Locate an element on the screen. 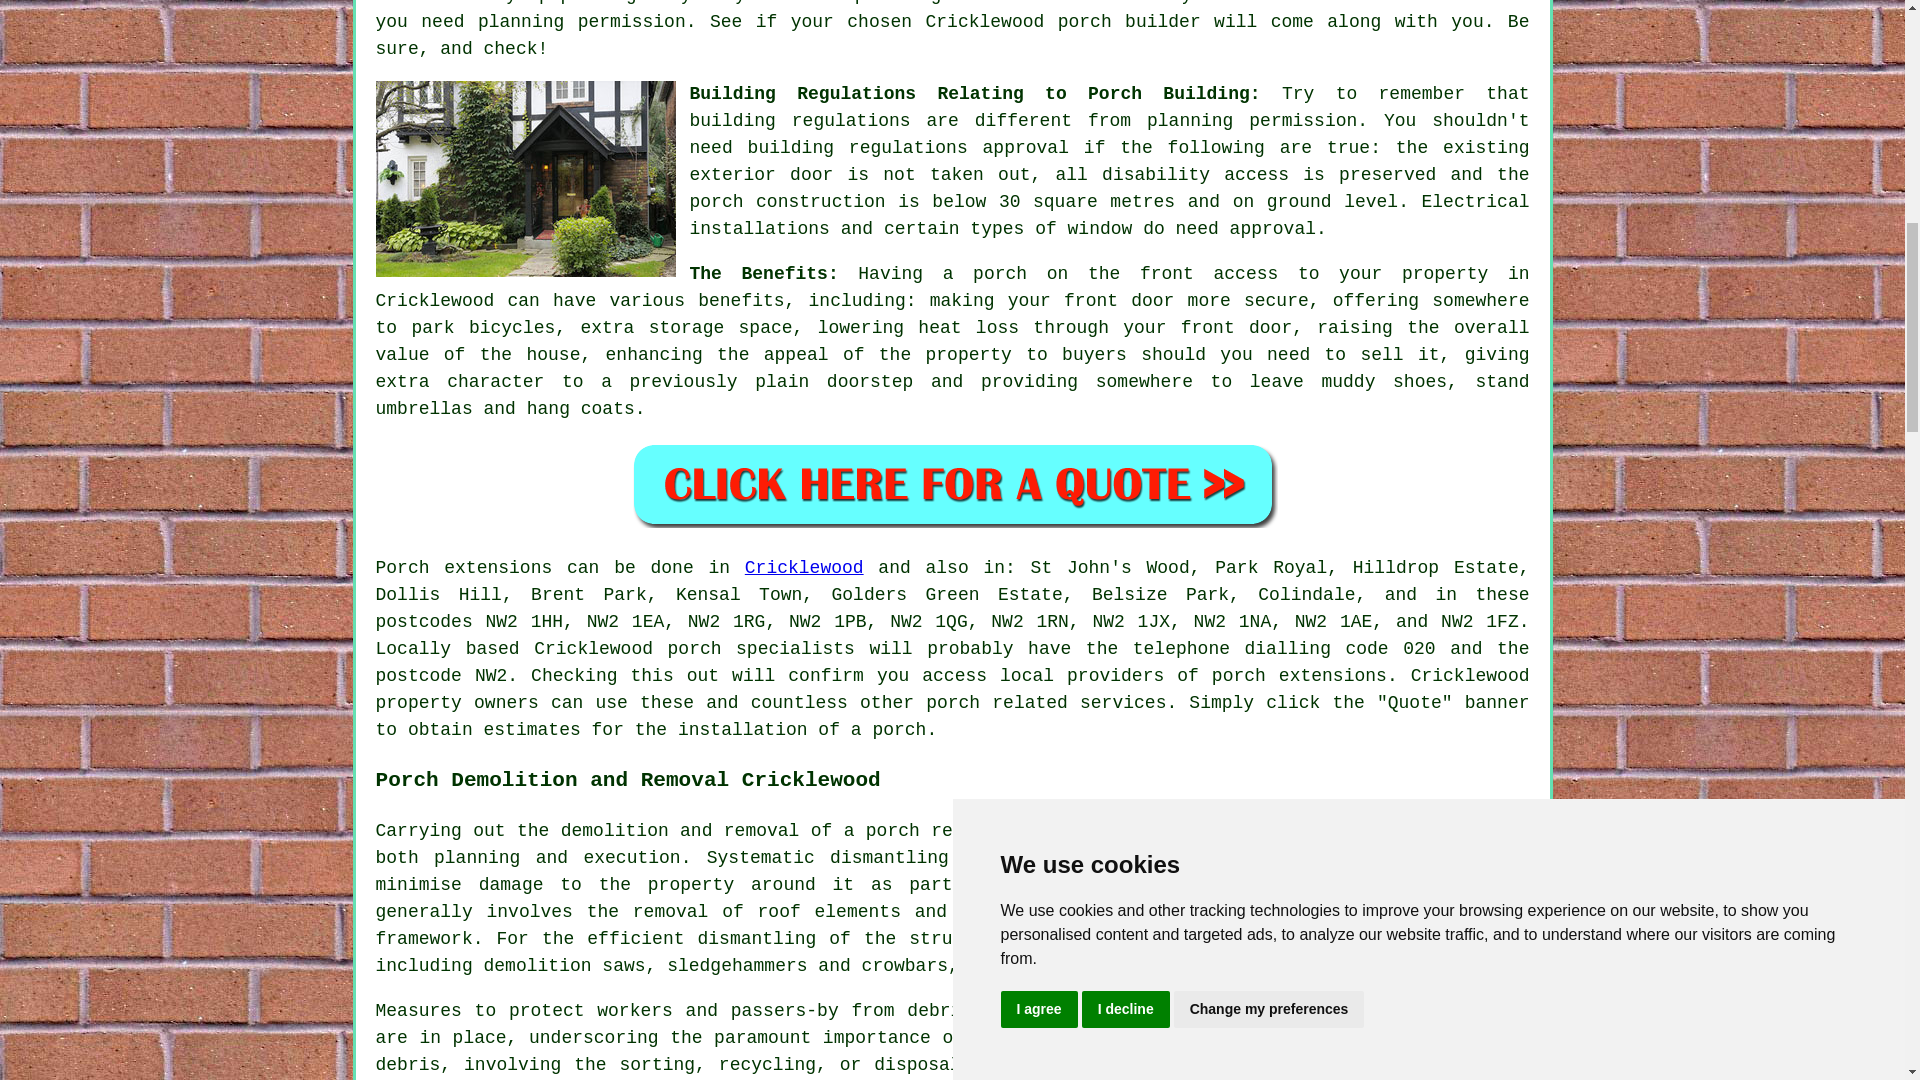 The image size is (1920, 1080). Porch Demolition and Removal Cricklewood is located at coordinates (1380, 1038).